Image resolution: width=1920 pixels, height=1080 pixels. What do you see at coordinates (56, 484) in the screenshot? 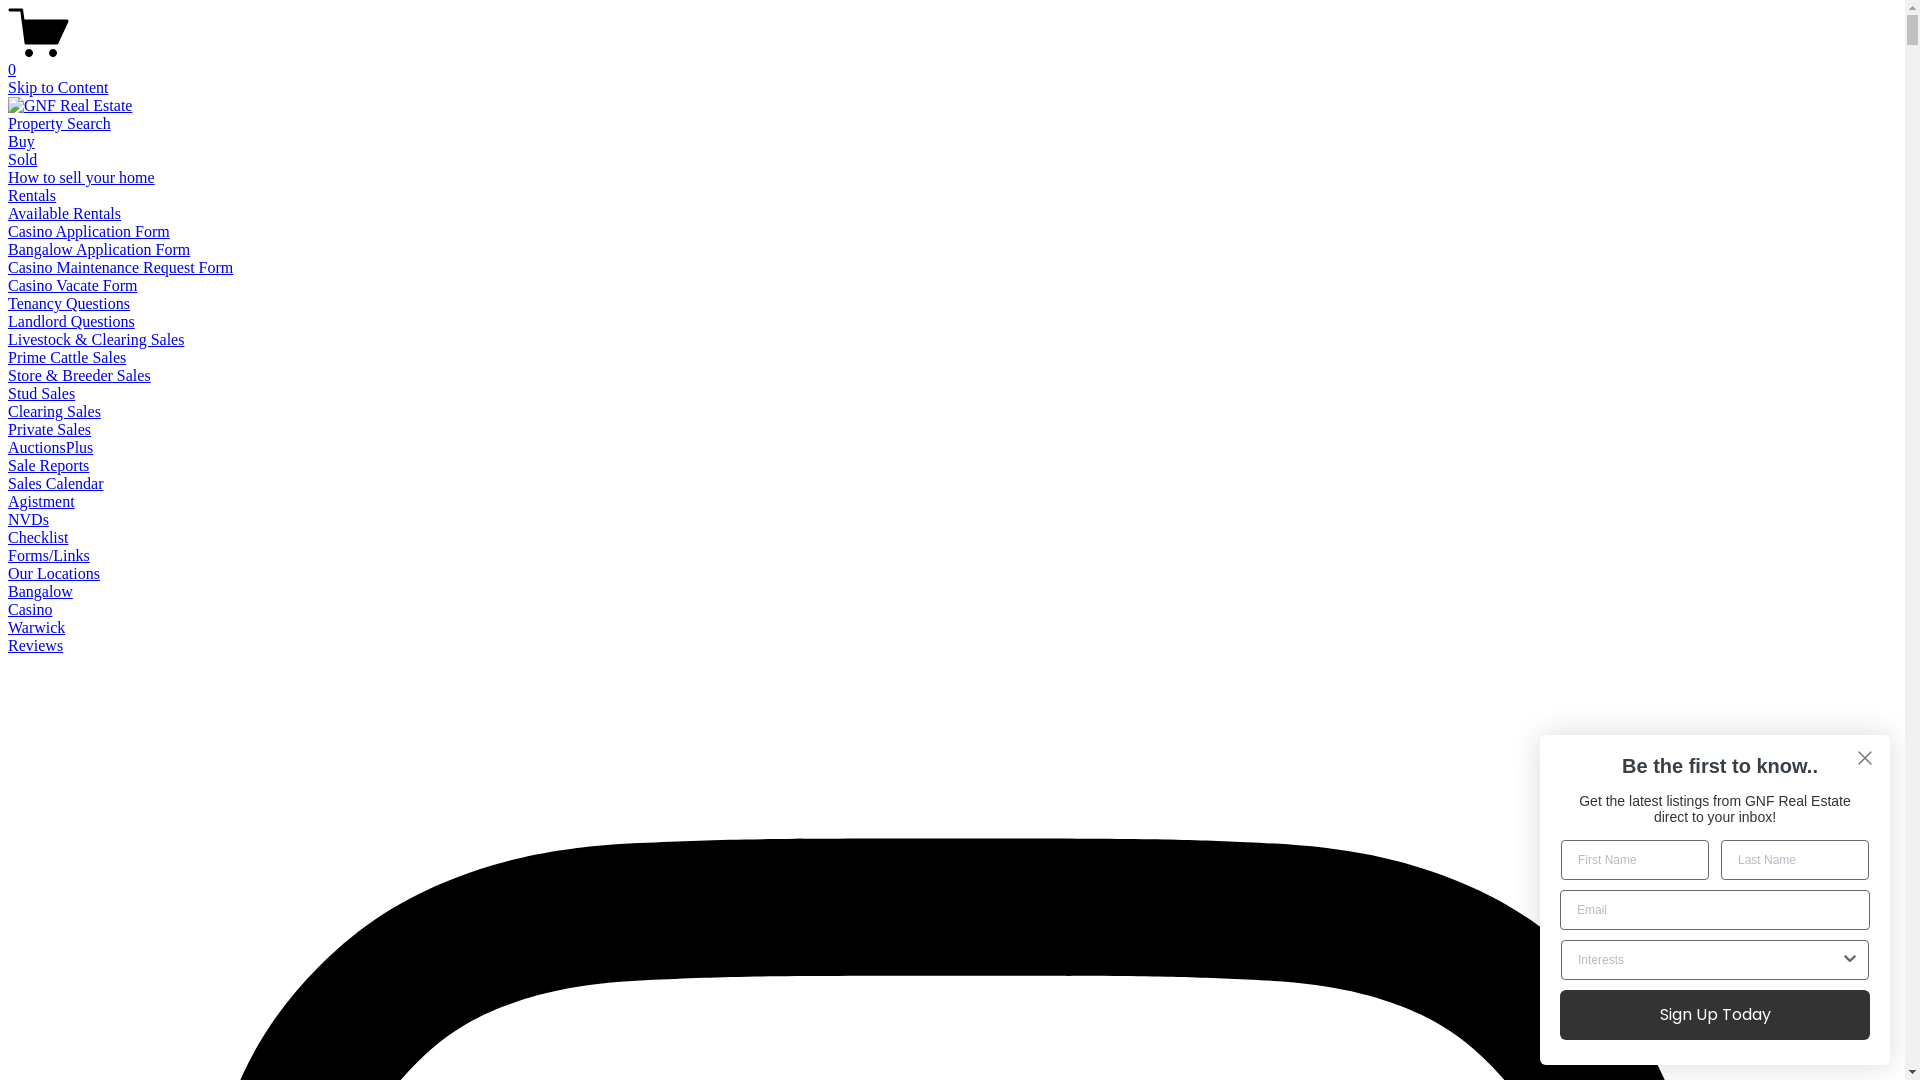
I see `Sales Calendar` at bounding box center [56, 484].